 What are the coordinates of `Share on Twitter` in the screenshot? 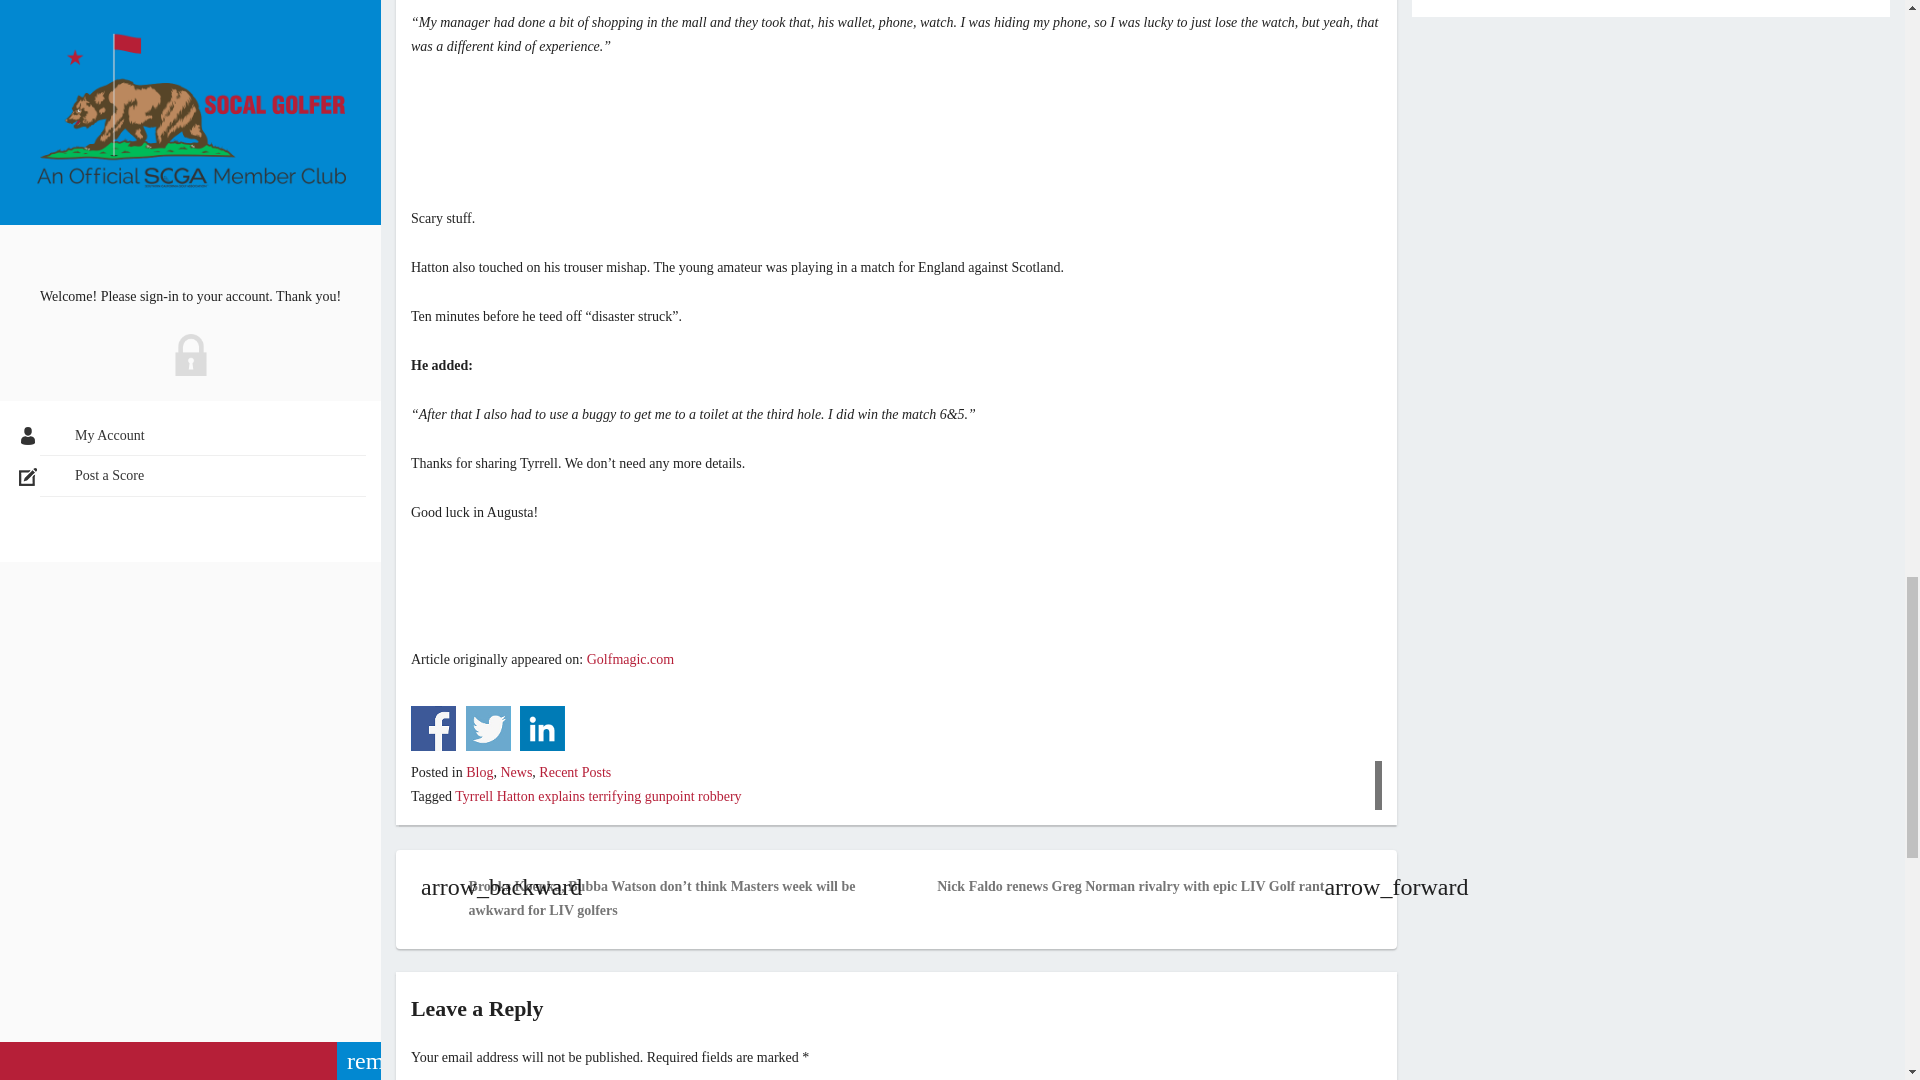 It's located at (488, 728).